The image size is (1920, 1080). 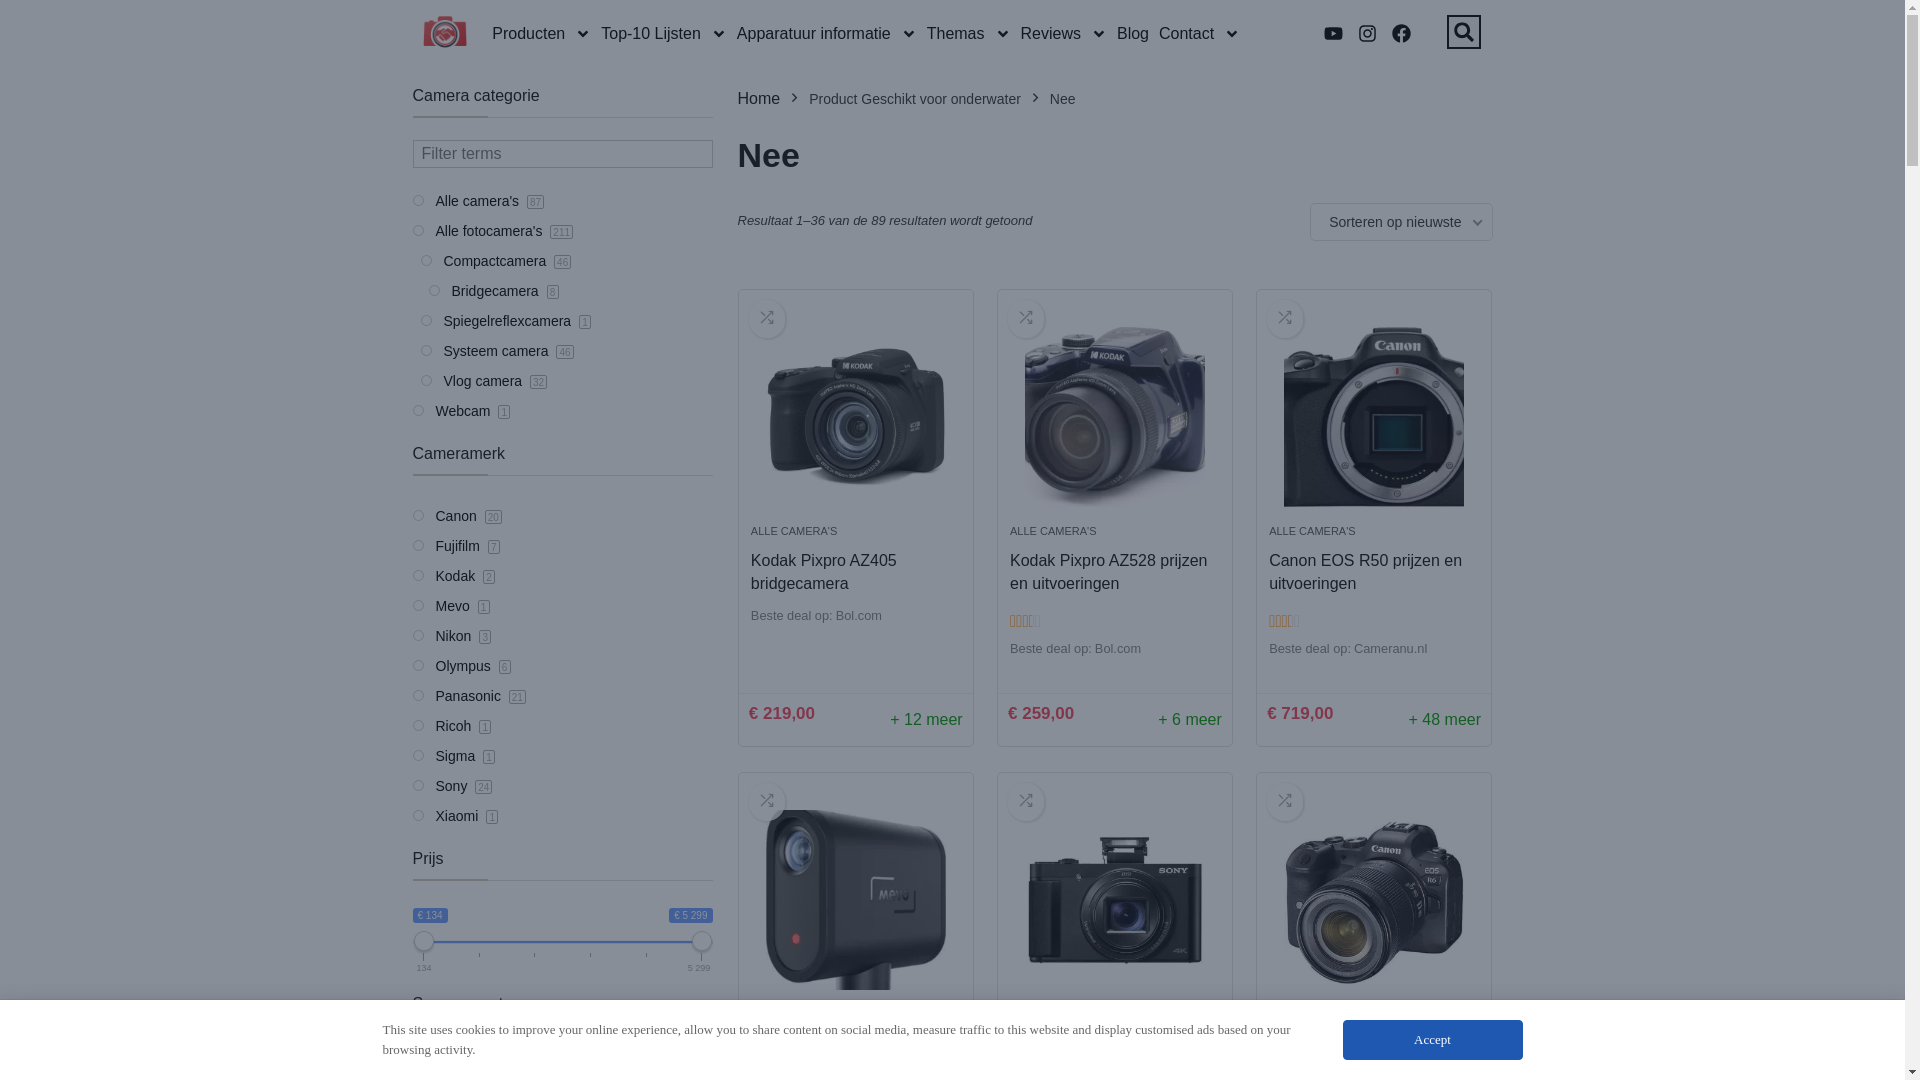 What do you see at coordinates (1114, 900) in the screenshot?
I see `Sony Cybershot DSC-HX99 prijzen vinden` at bounding box center [1114, 900].